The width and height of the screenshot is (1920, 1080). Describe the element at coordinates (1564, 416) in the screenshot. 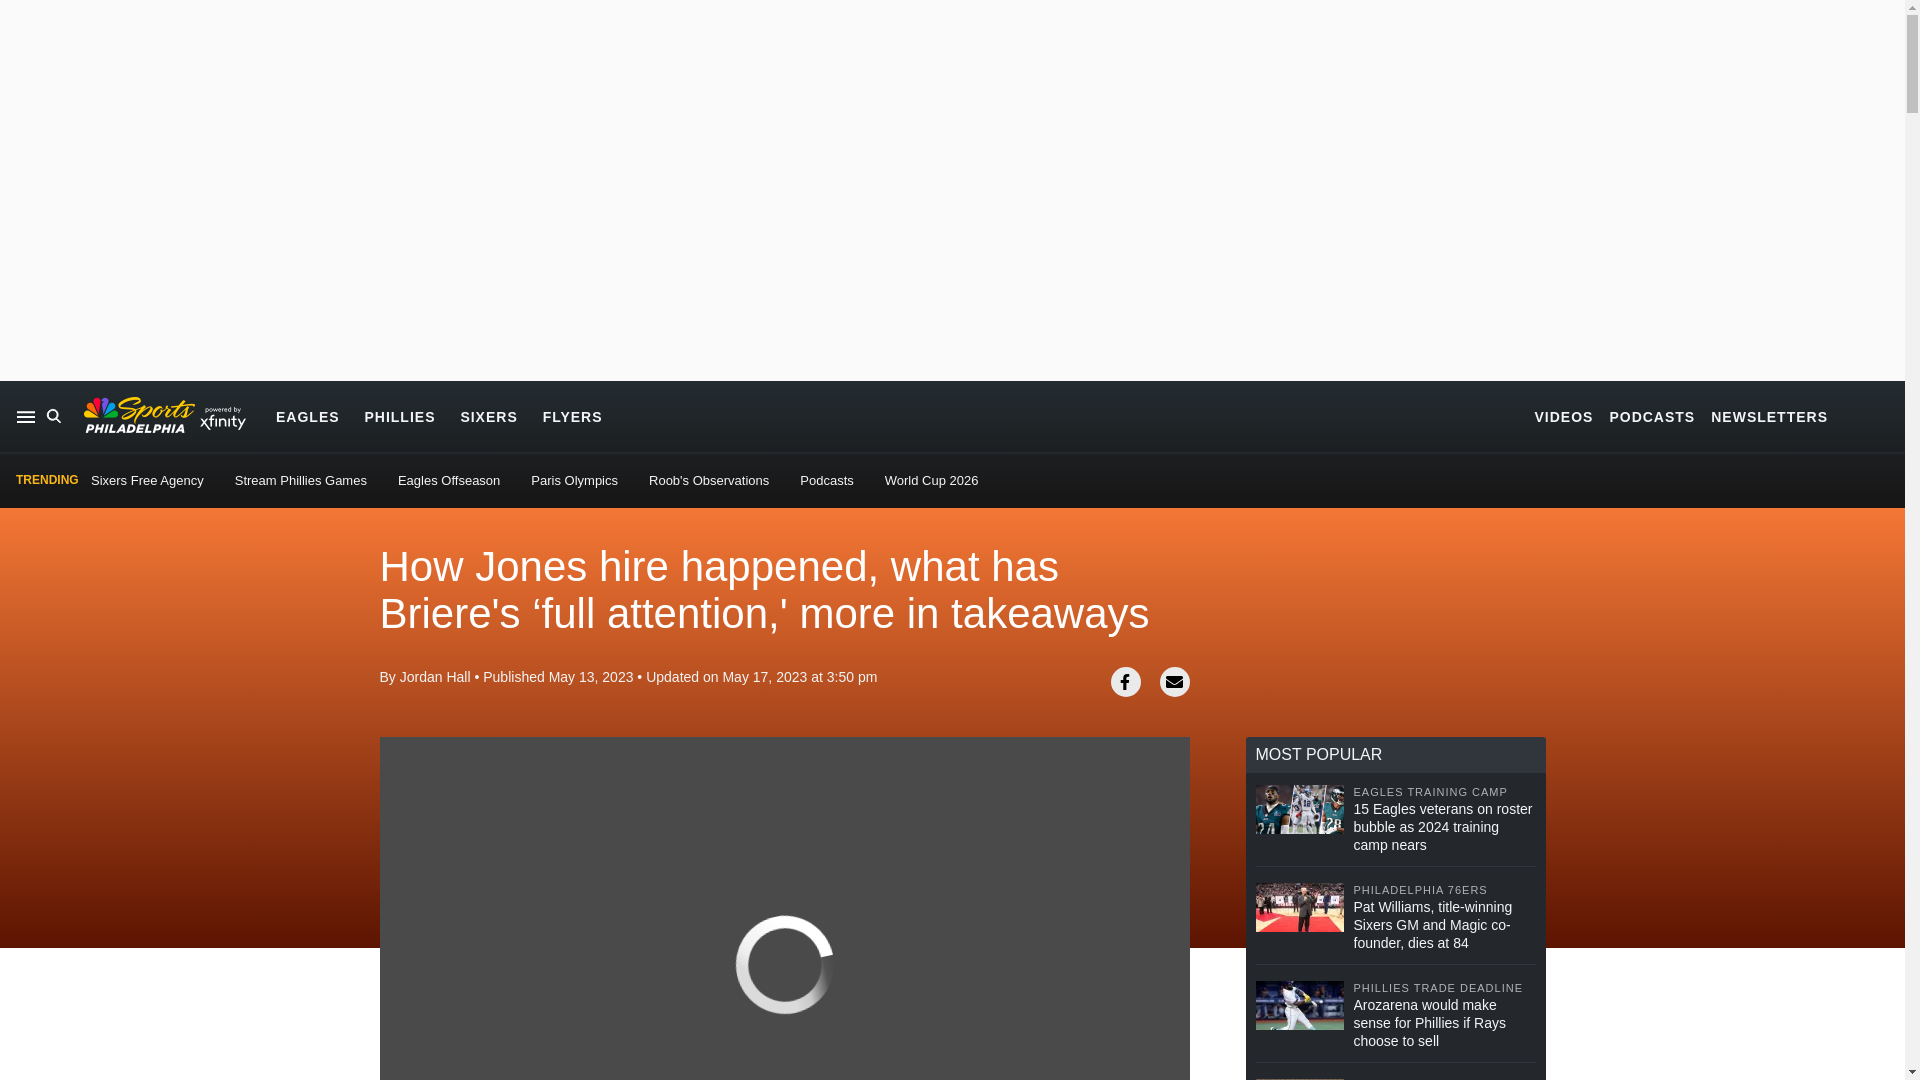

I see `VIDEOS` at that location.